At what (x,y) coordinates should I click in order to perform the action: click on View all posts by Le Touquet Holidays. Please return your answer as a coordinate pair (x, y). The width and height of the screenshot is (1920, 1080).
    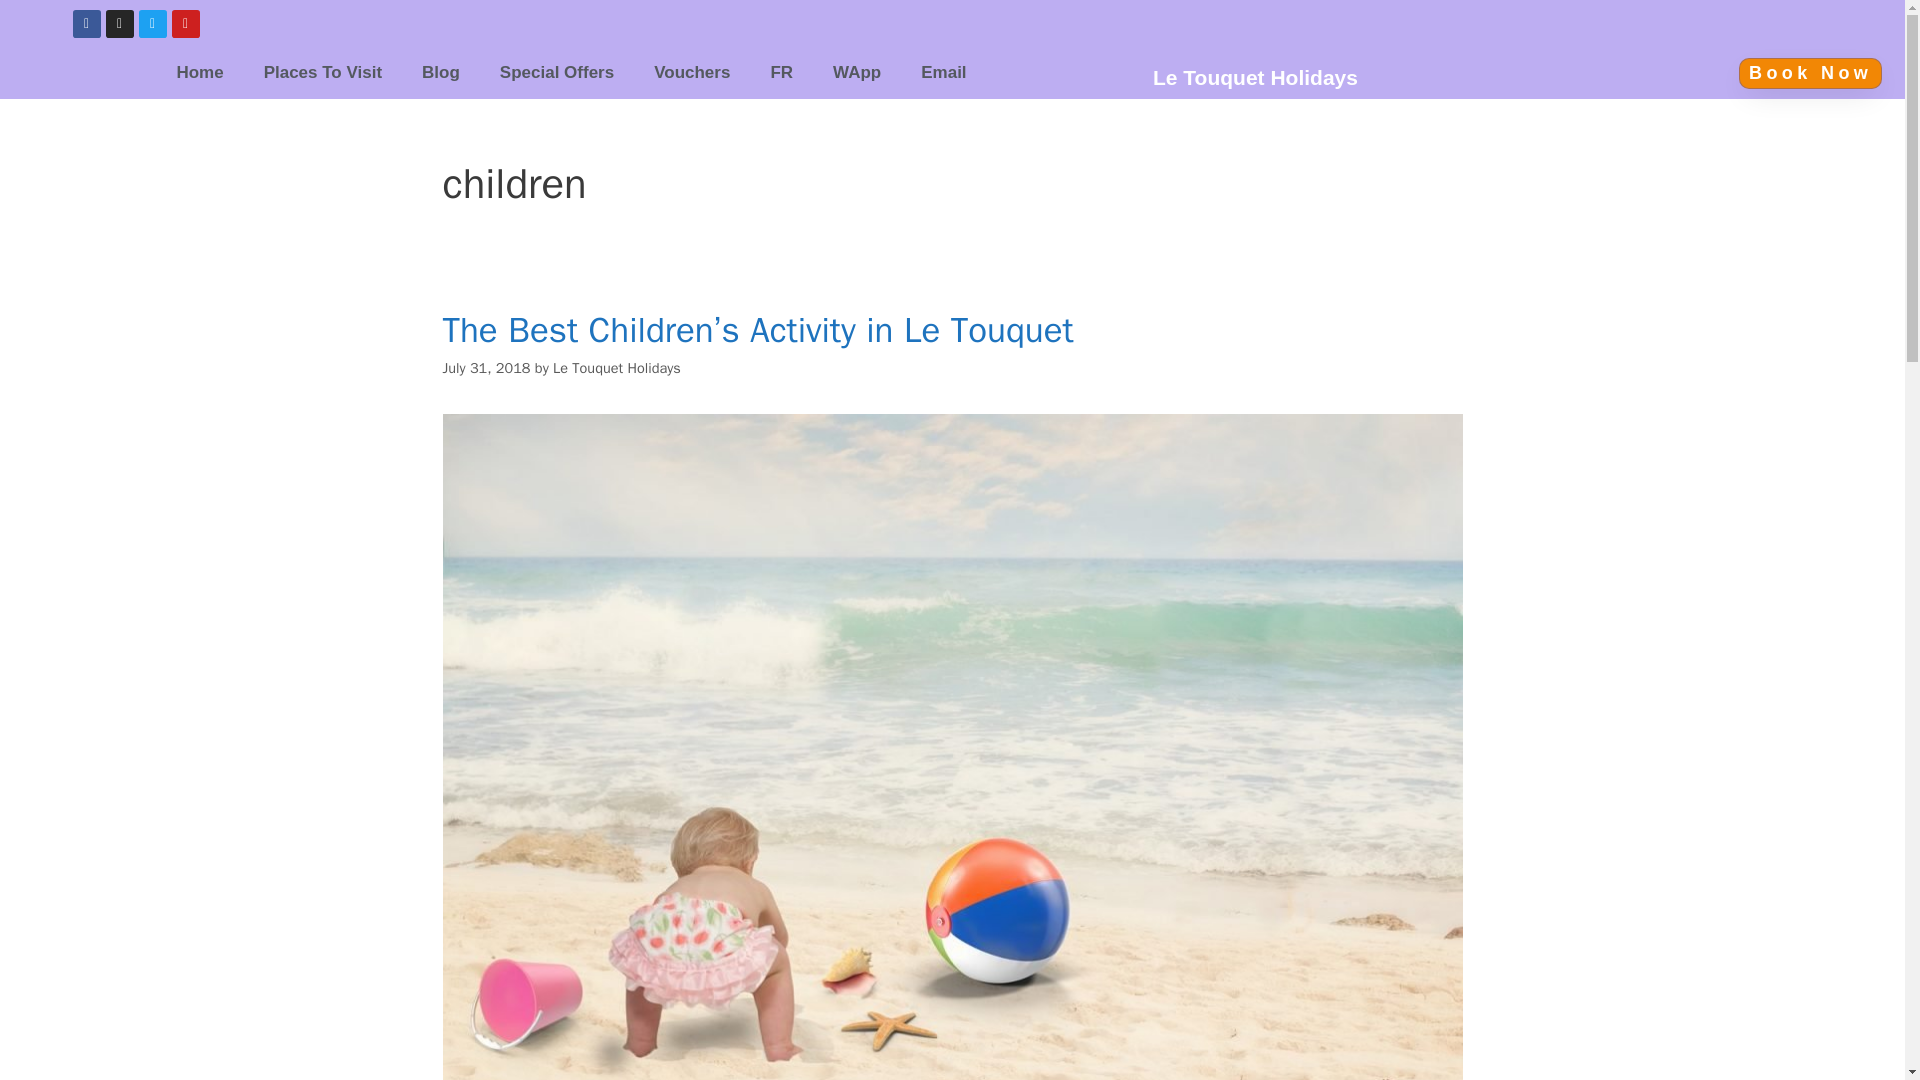
    Looking at the image, I should click on (616, 367).